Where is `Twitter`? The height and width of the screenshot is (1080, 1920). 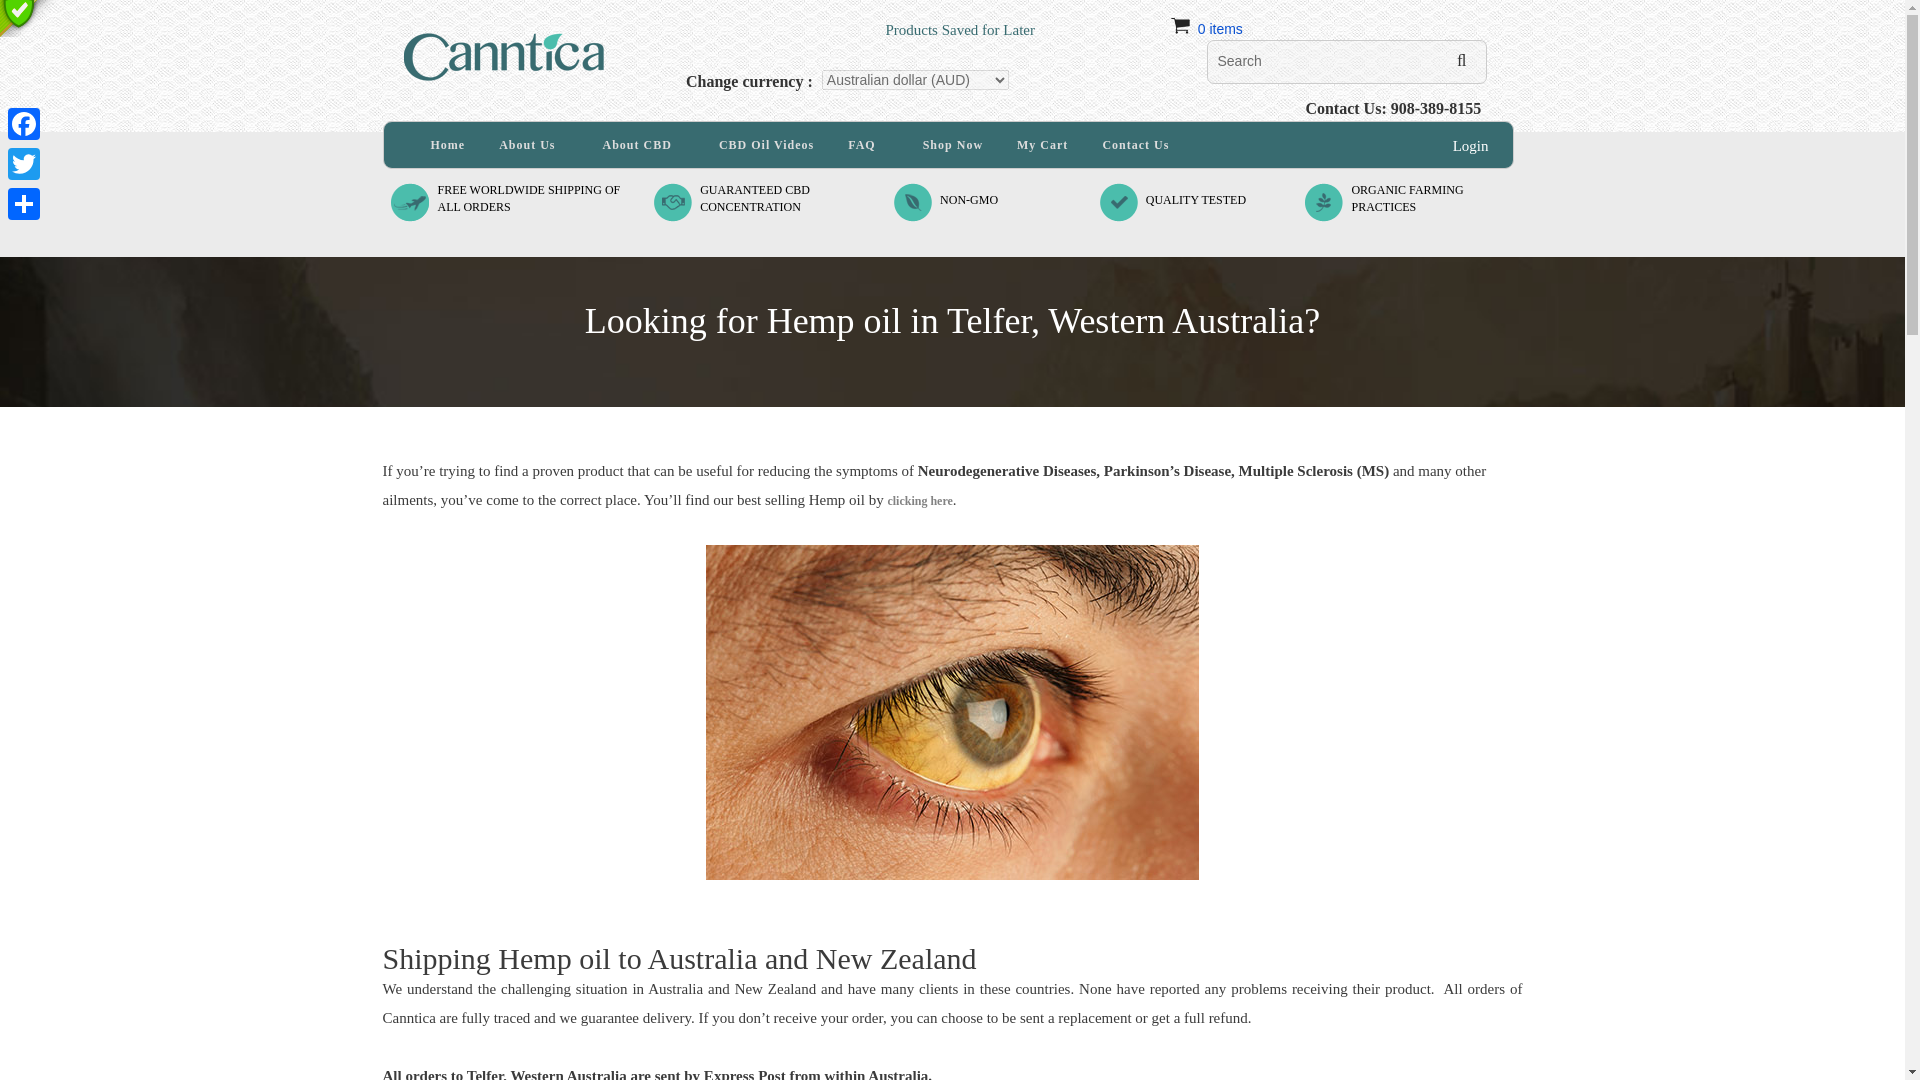
Twitter is located at coordinates (920, 500).